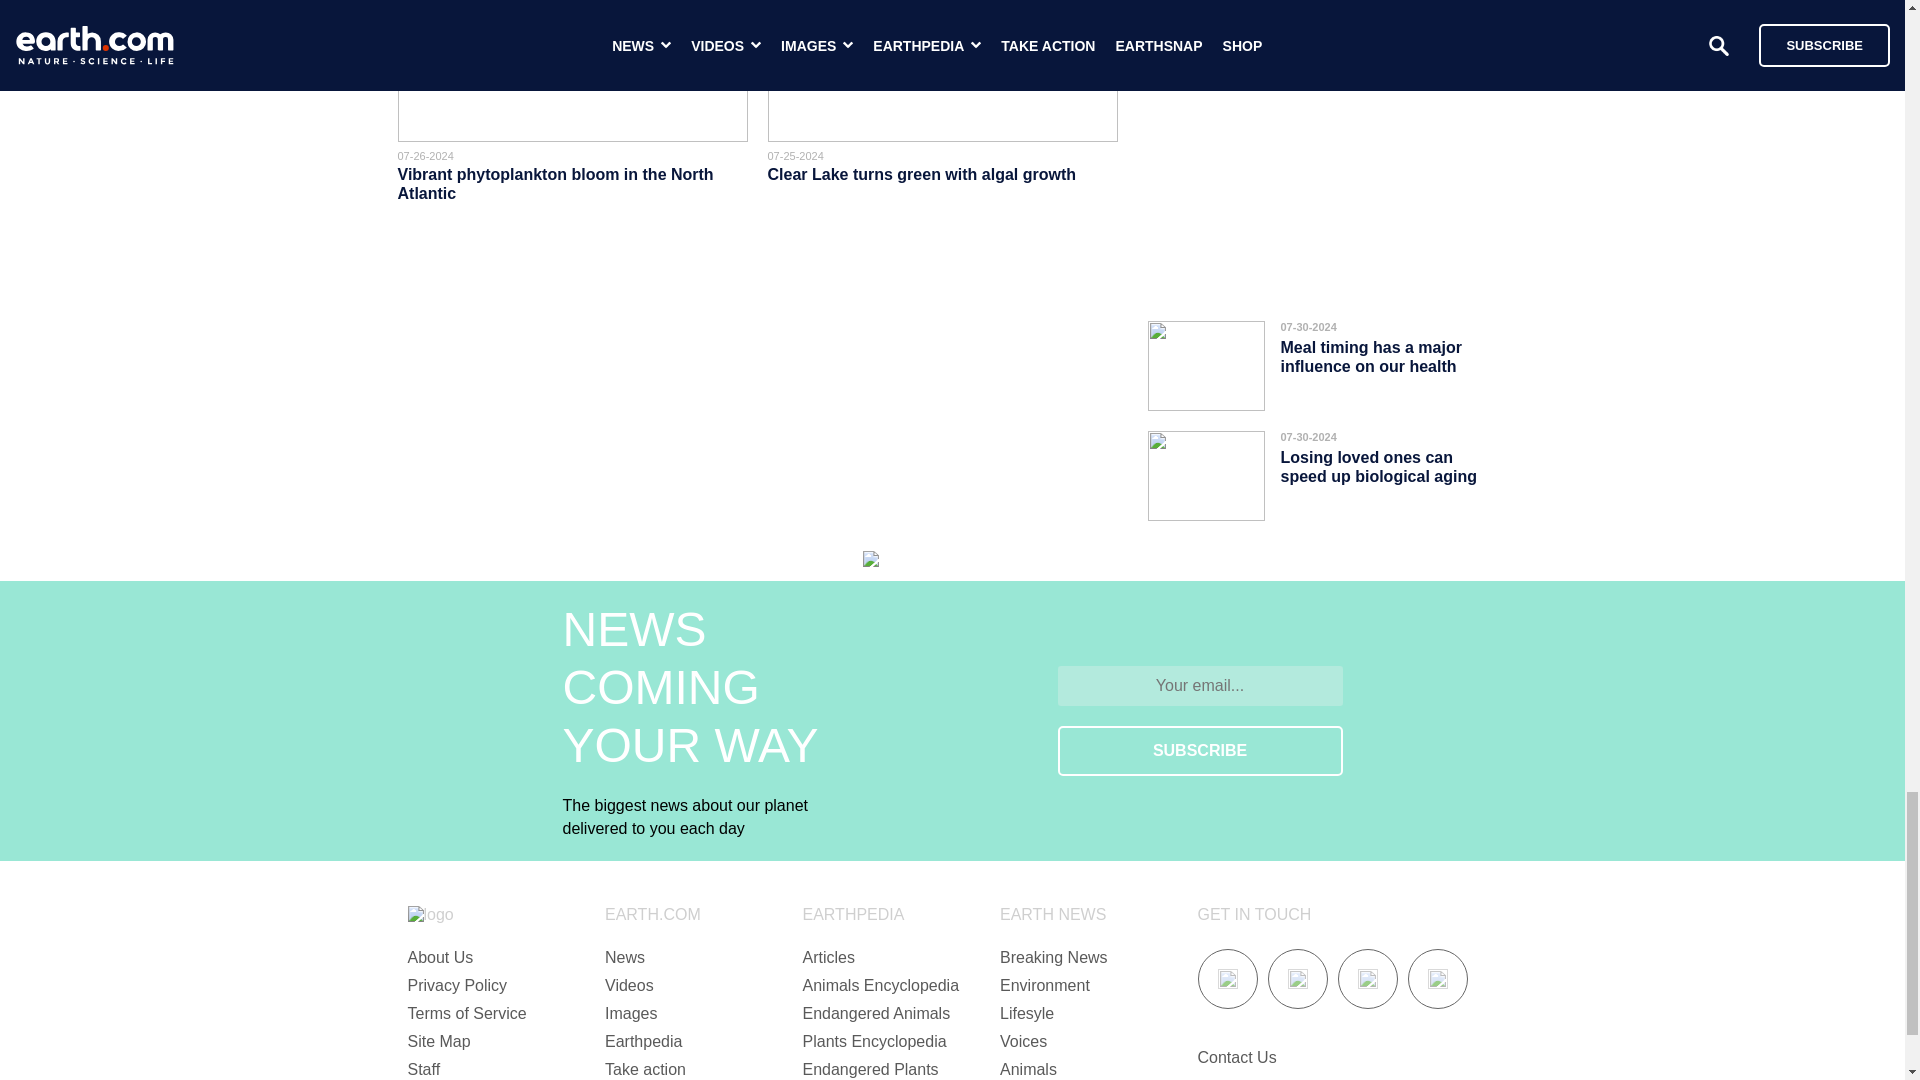  Describe the element at coordinates (556, 184) in the screenshot. I see `Vibrant phytoplankton bloom in the North Atlantic` at that location.